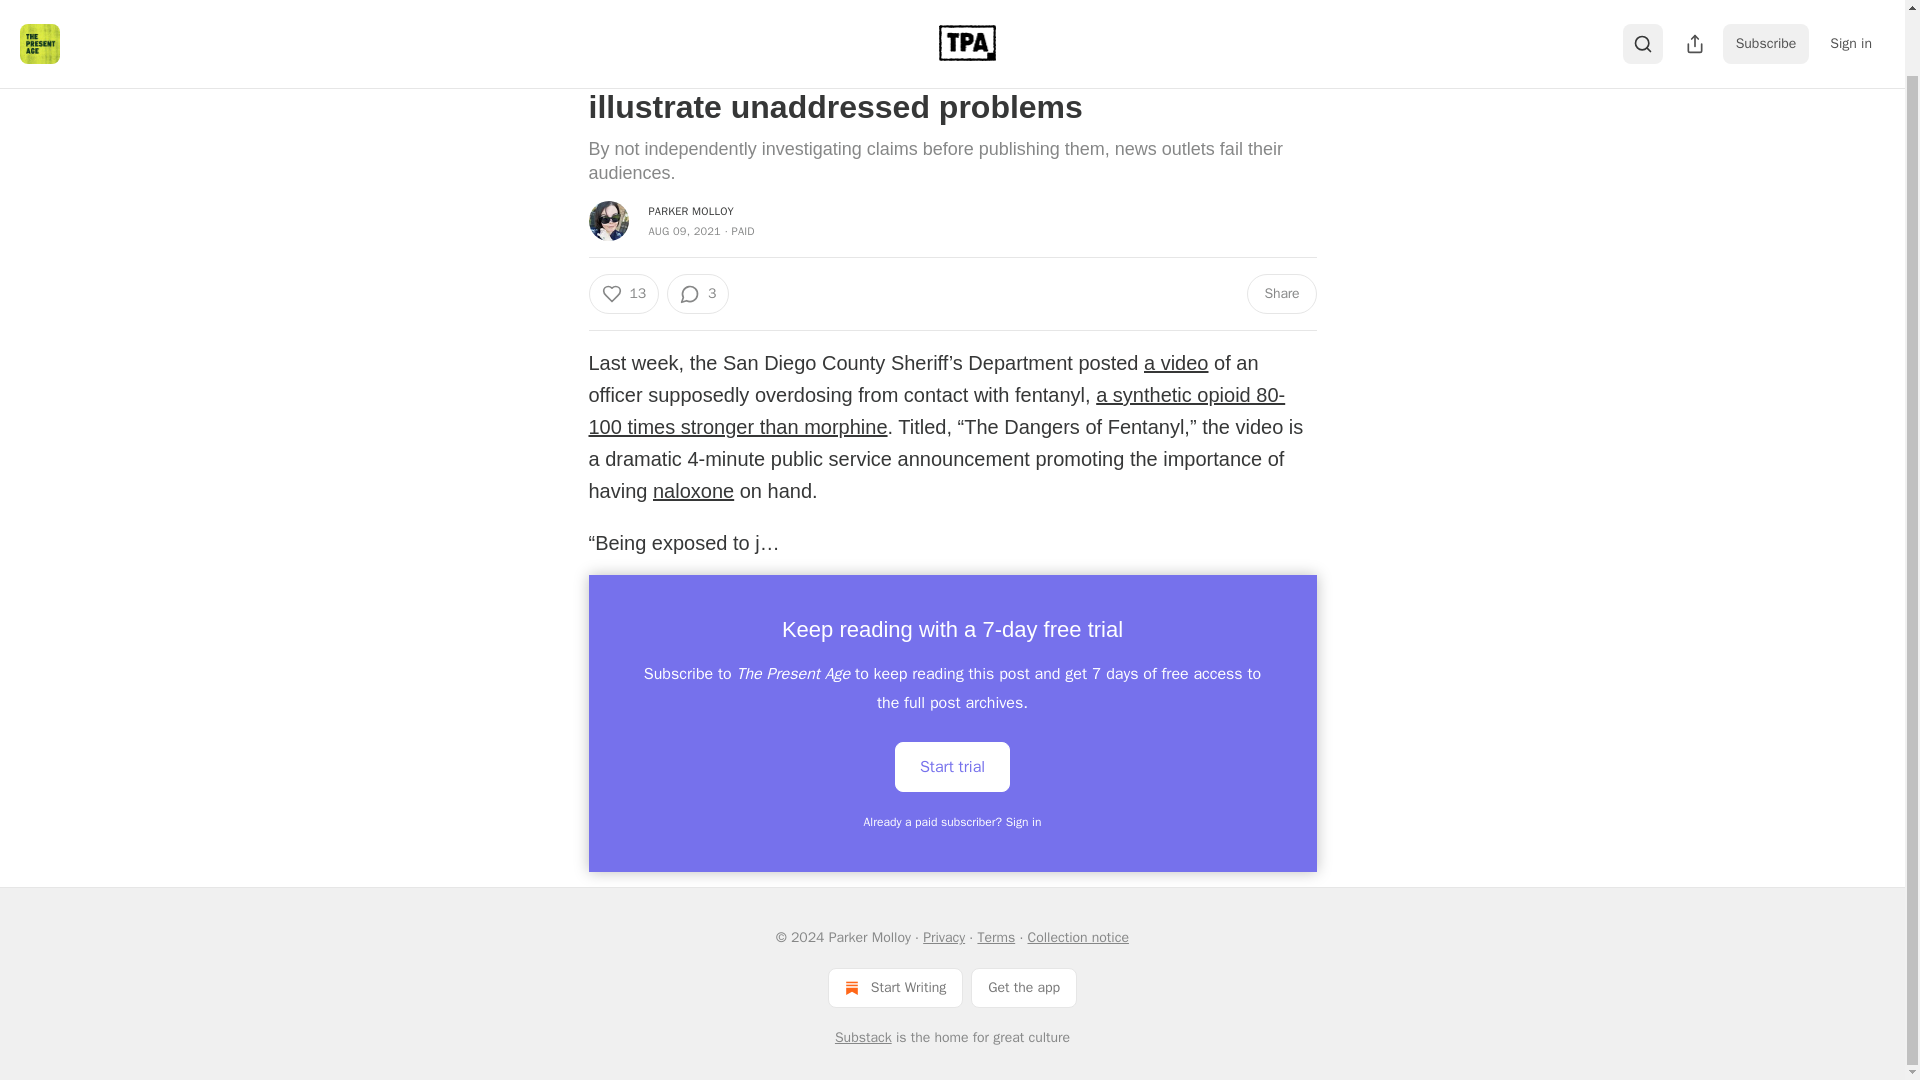  I want to click on naloxone, so click(692, 490).